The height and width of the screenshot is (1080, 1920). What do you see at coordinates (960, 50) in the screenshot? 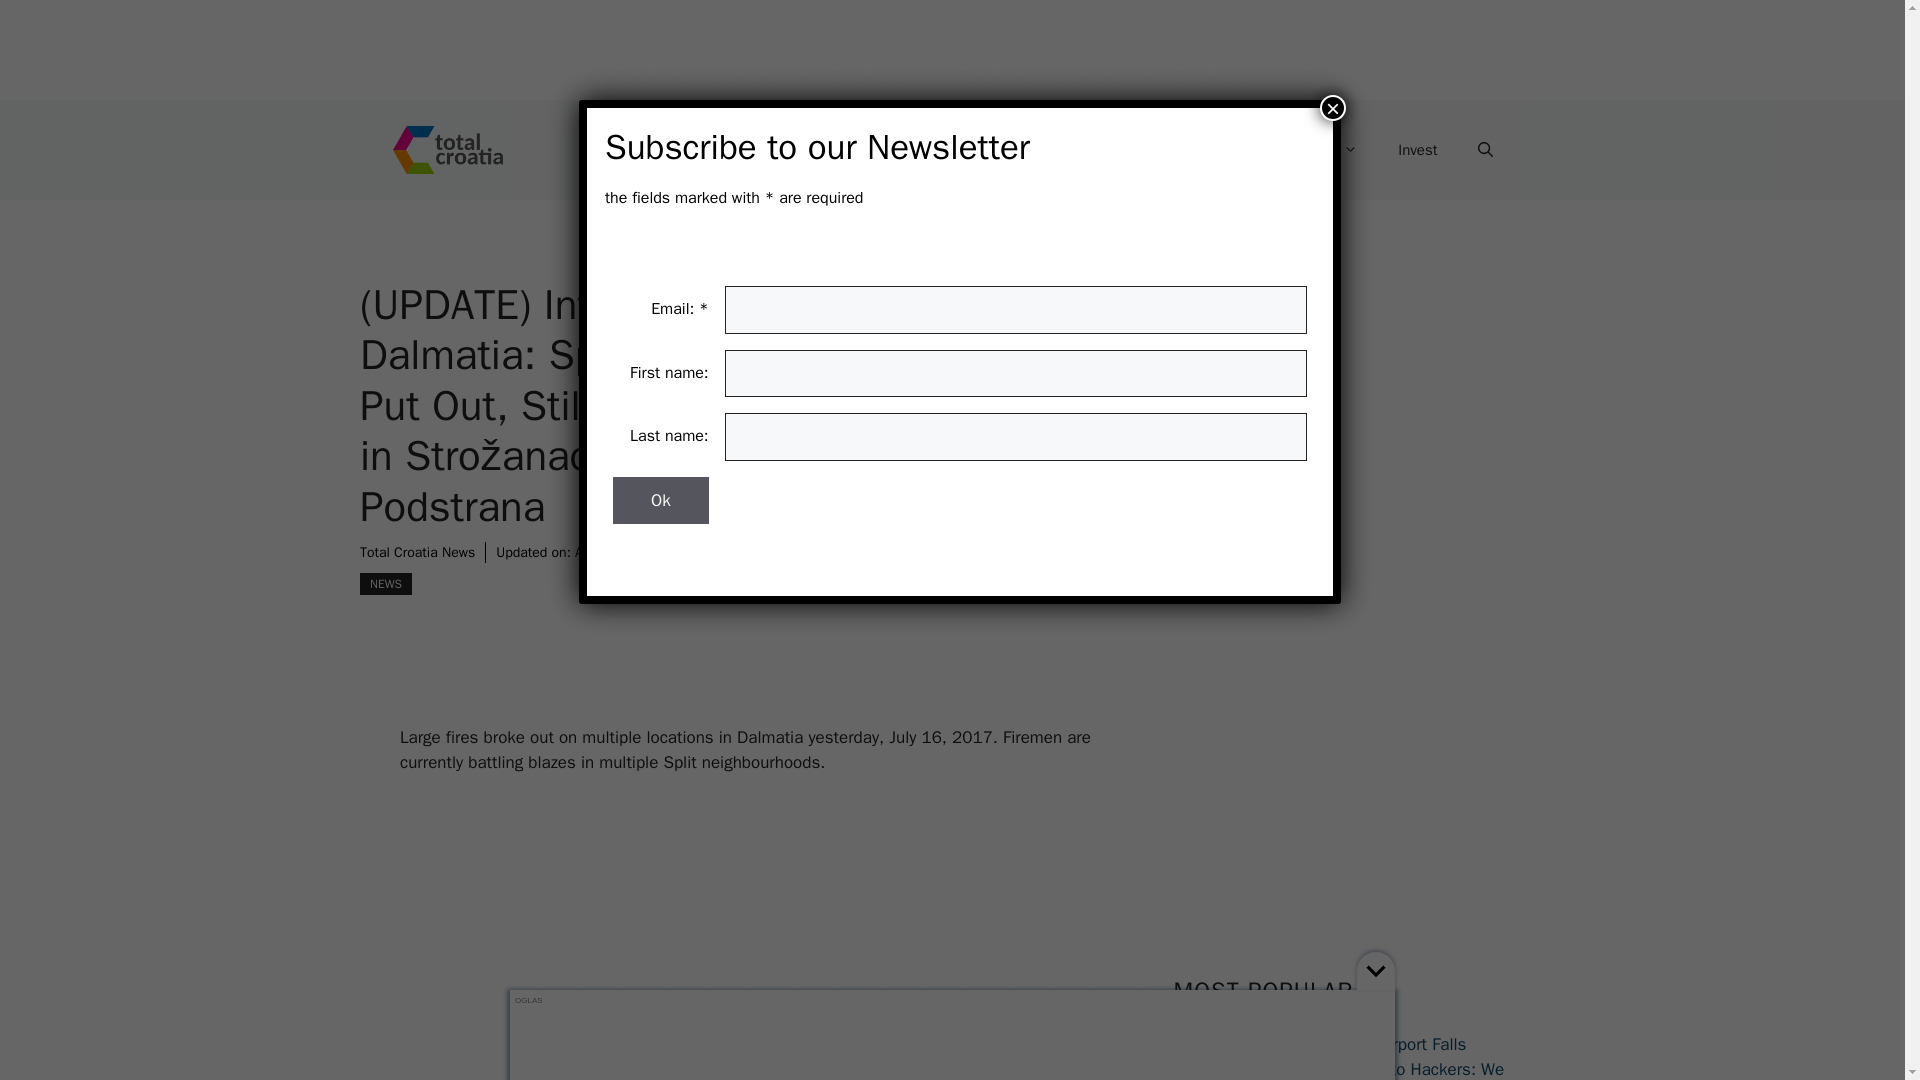
I see `3rd party ad content` at bounding box center [960, 50].